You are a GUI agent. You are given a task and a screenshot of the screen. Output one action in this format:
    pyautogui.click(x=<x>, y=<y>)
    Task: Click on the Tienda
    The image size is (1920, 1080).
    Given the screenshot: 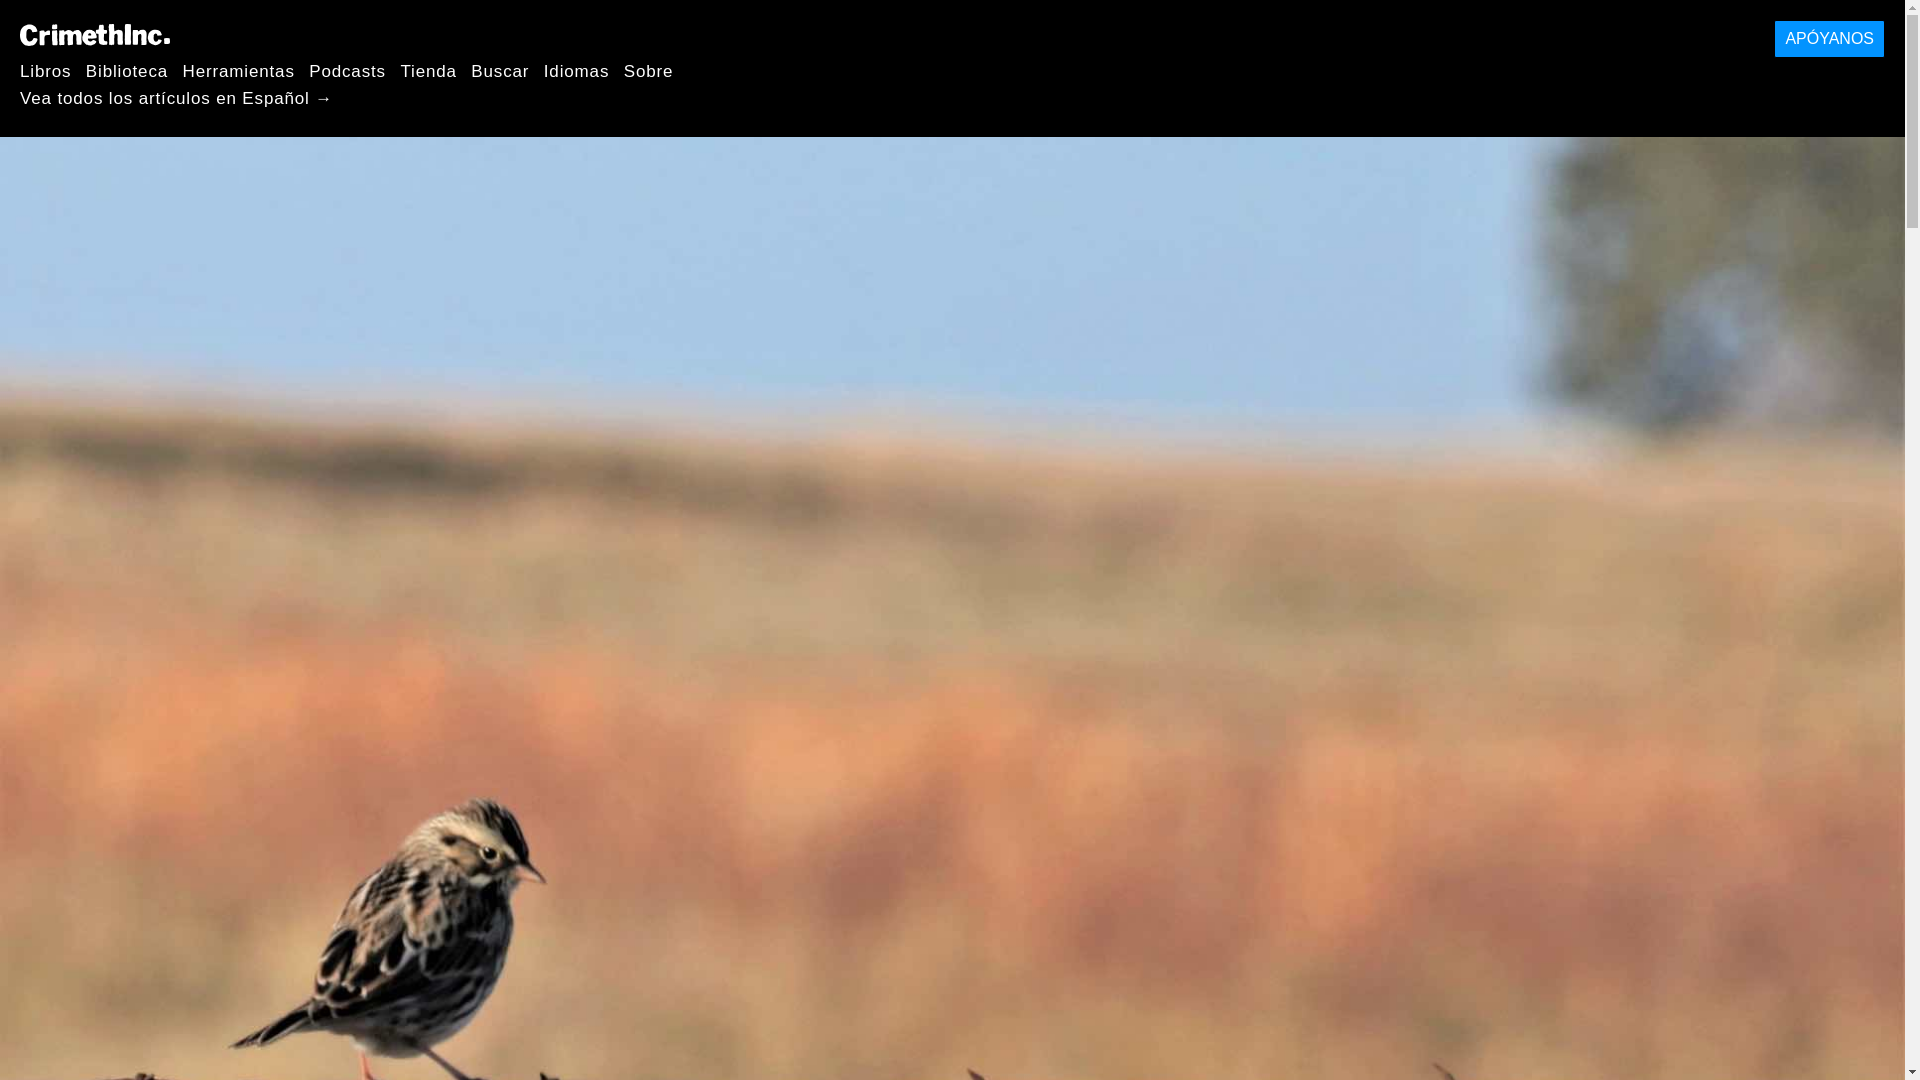 What is the action you would take?
    pyautogui.click(x=428, y=70)
    